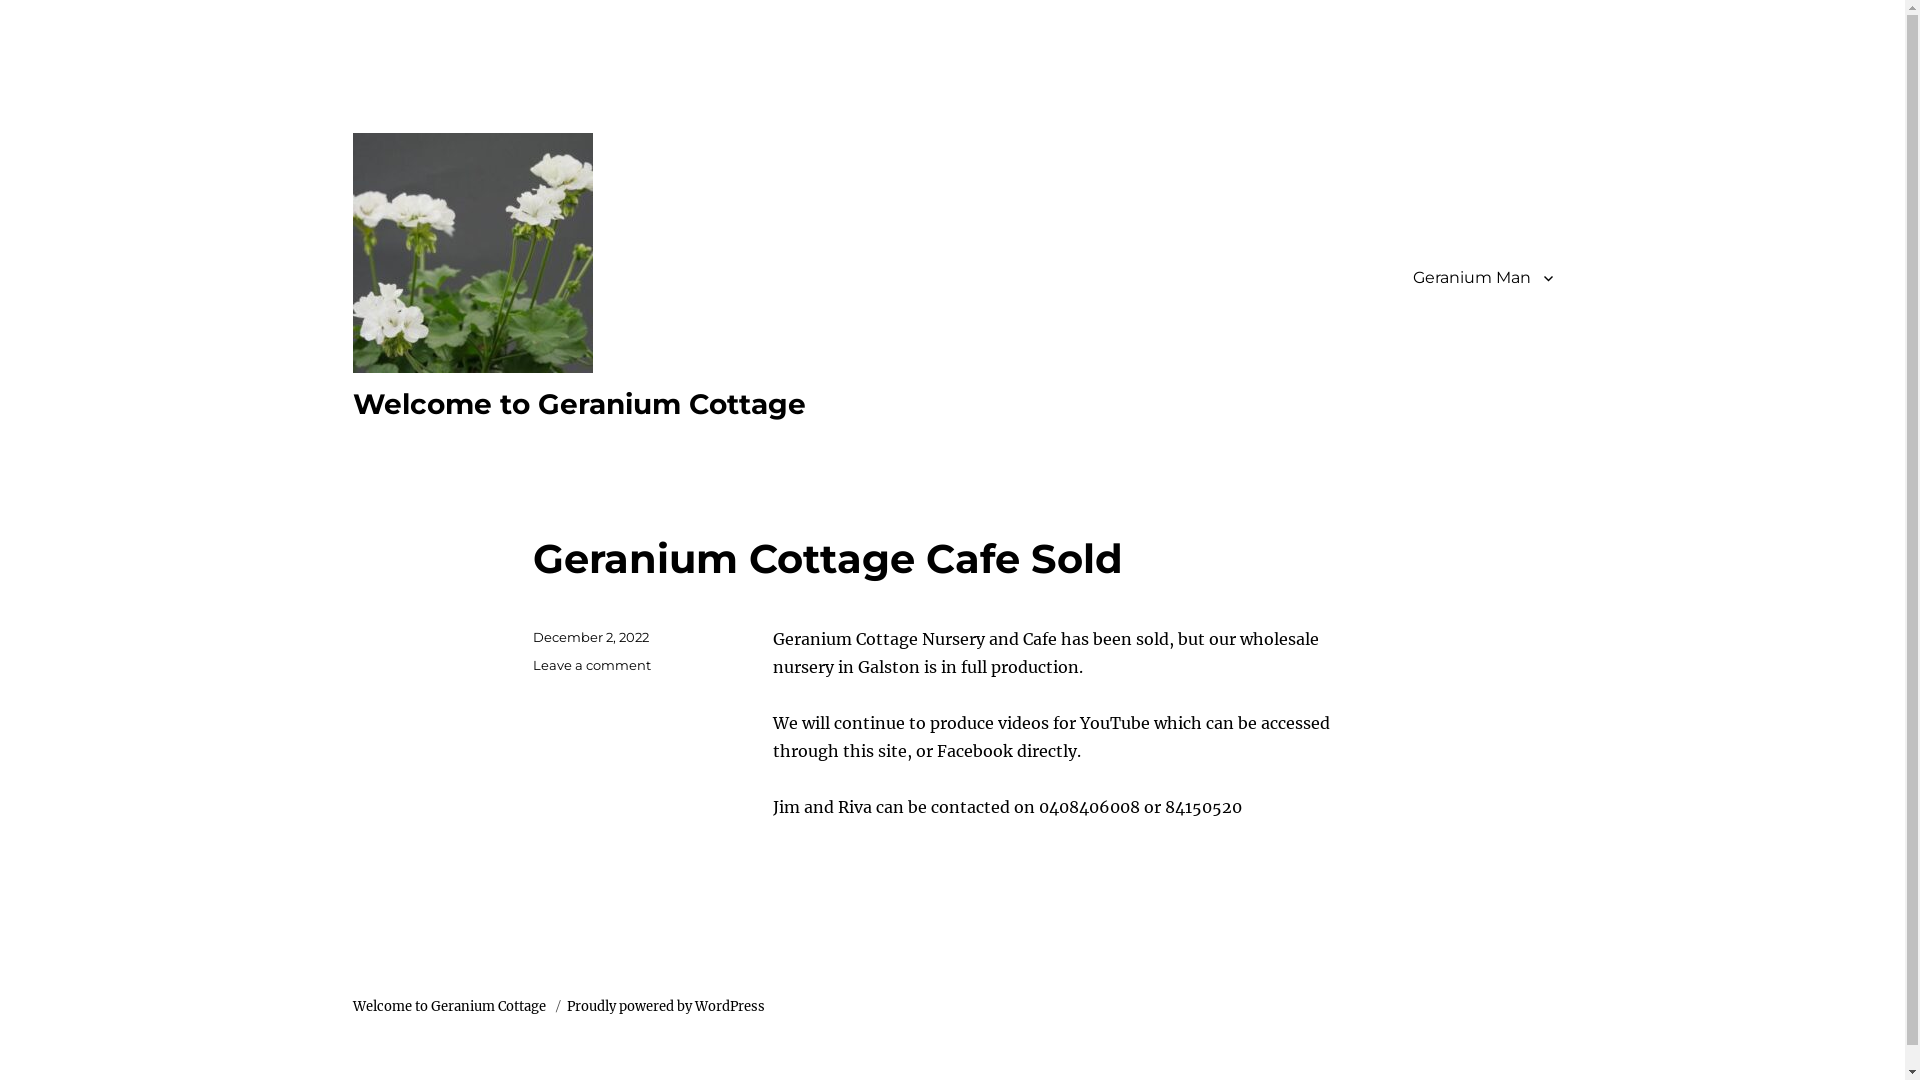  What do you see at coordinates (591, 665) in the screenshot?
I see `Leave a comment
on Geranium Cottage Cafe Sold` at bounding box center [591, 665].